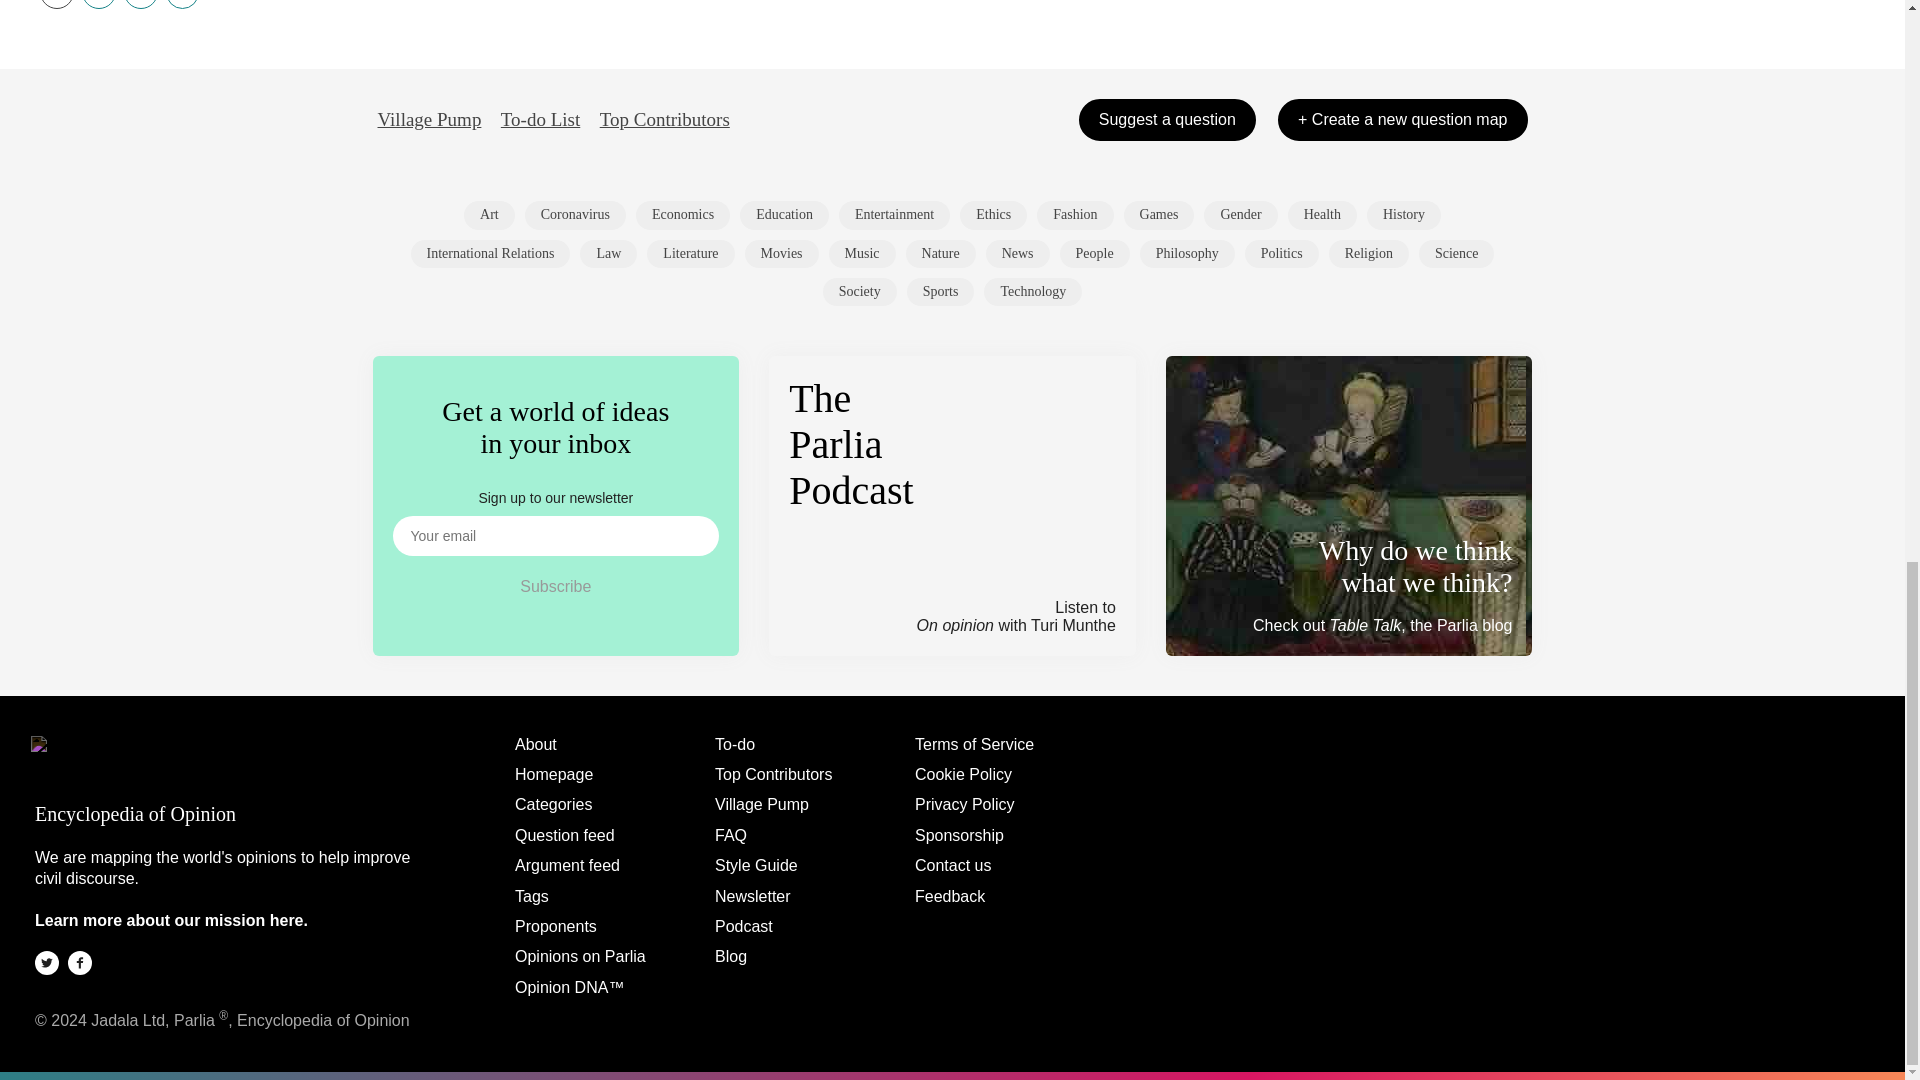  I want to click on Ethics, so click(994, 214).